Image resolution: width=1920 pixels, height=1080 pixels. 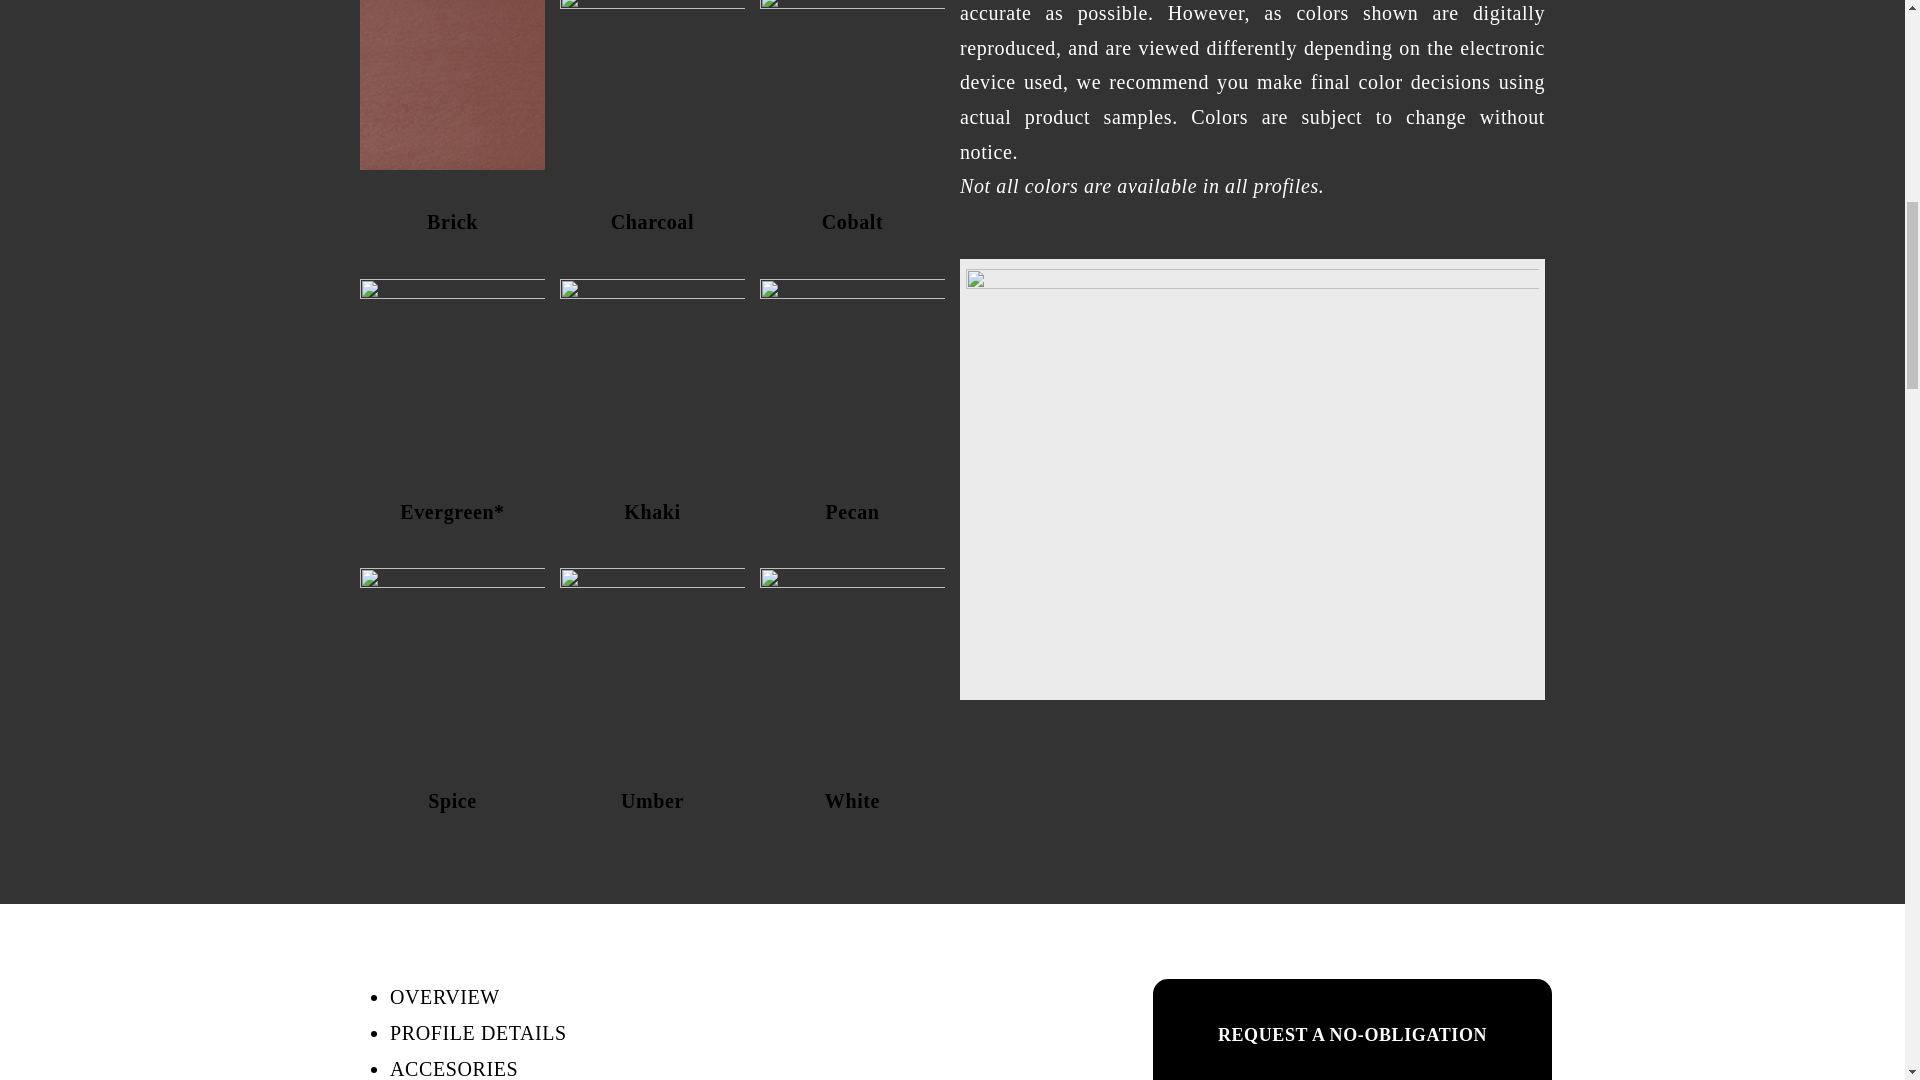 What do you see at coordinates (852, 368) in the screenshot?
I see `Pecan2` at bounding box center [852, 368].